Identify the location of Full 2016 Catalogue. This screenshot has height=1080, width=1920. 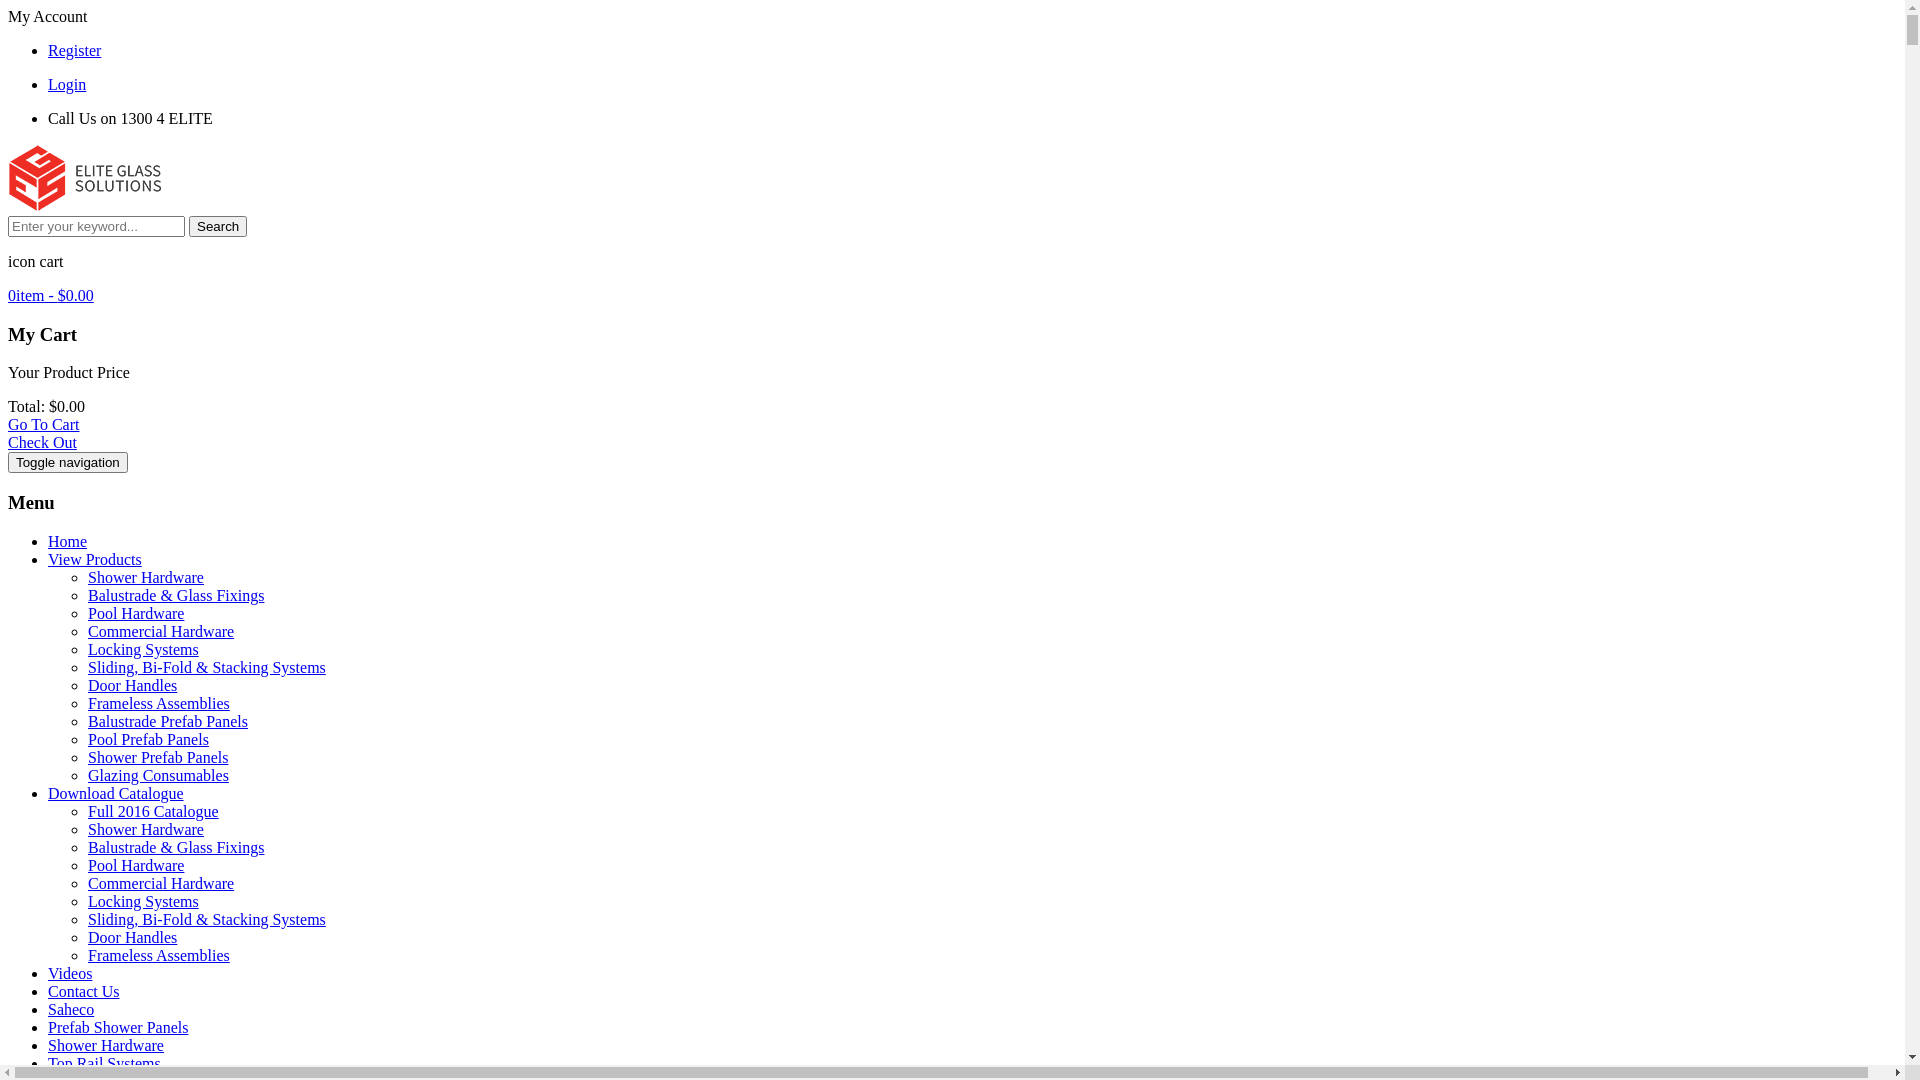
(154, 812).